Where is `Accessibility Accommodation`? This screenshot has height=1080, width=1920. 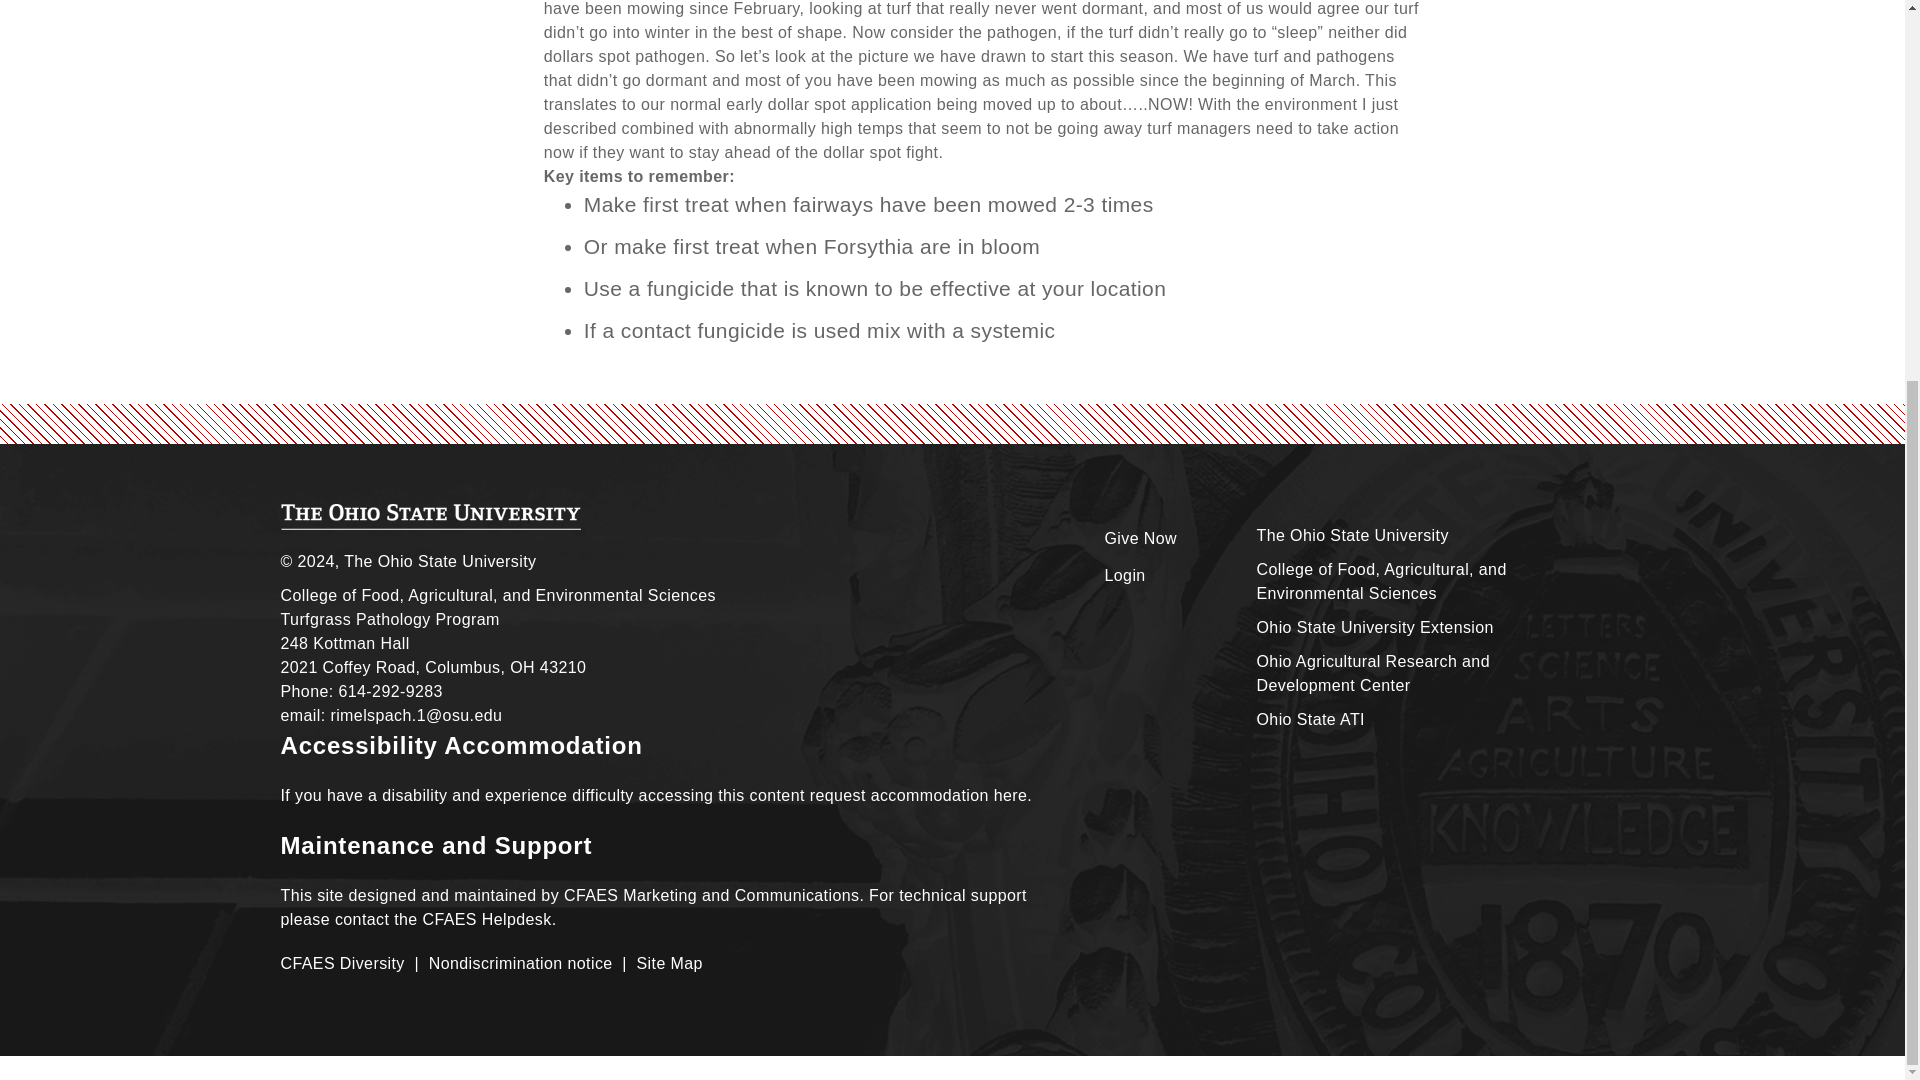 Accessibility Accommodation is located at coordinates (460, 746).